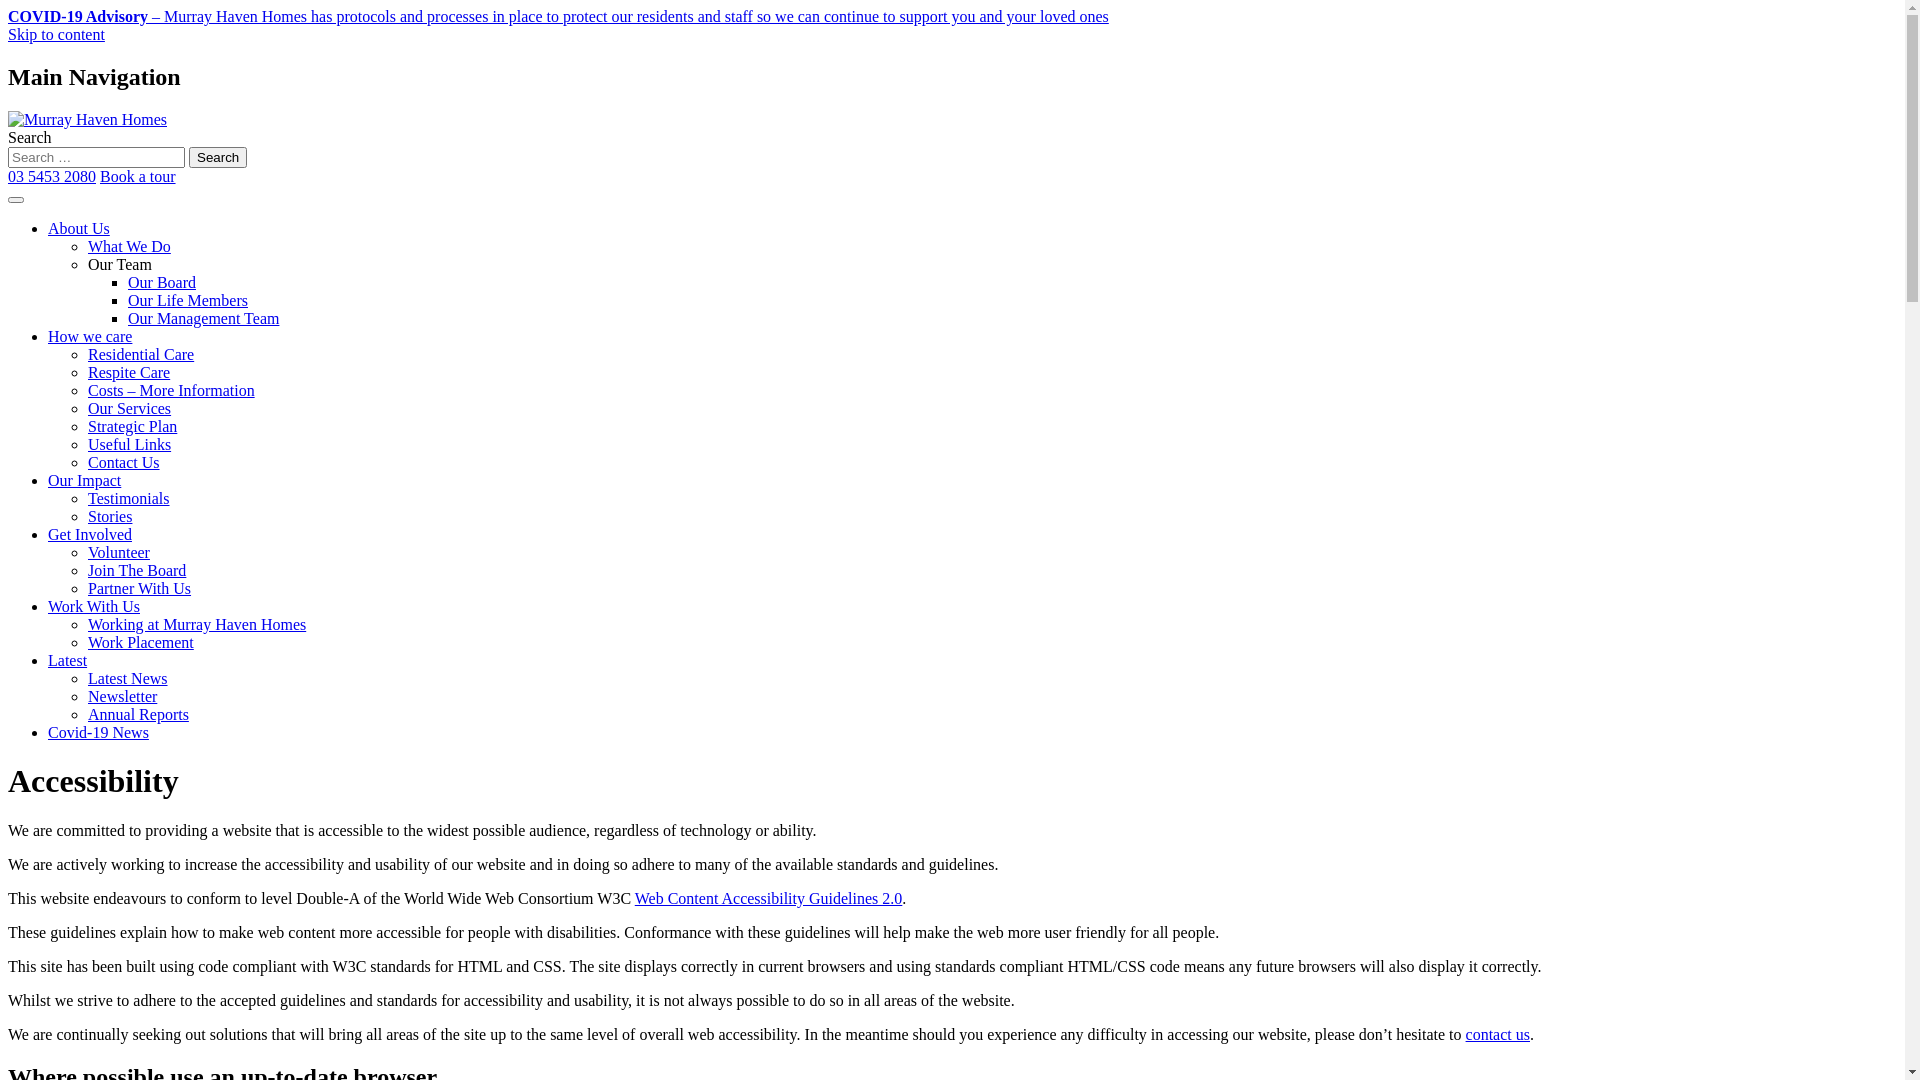 The image size is (1920, 1080). I want to click on contact us, so click(1498, 1034).